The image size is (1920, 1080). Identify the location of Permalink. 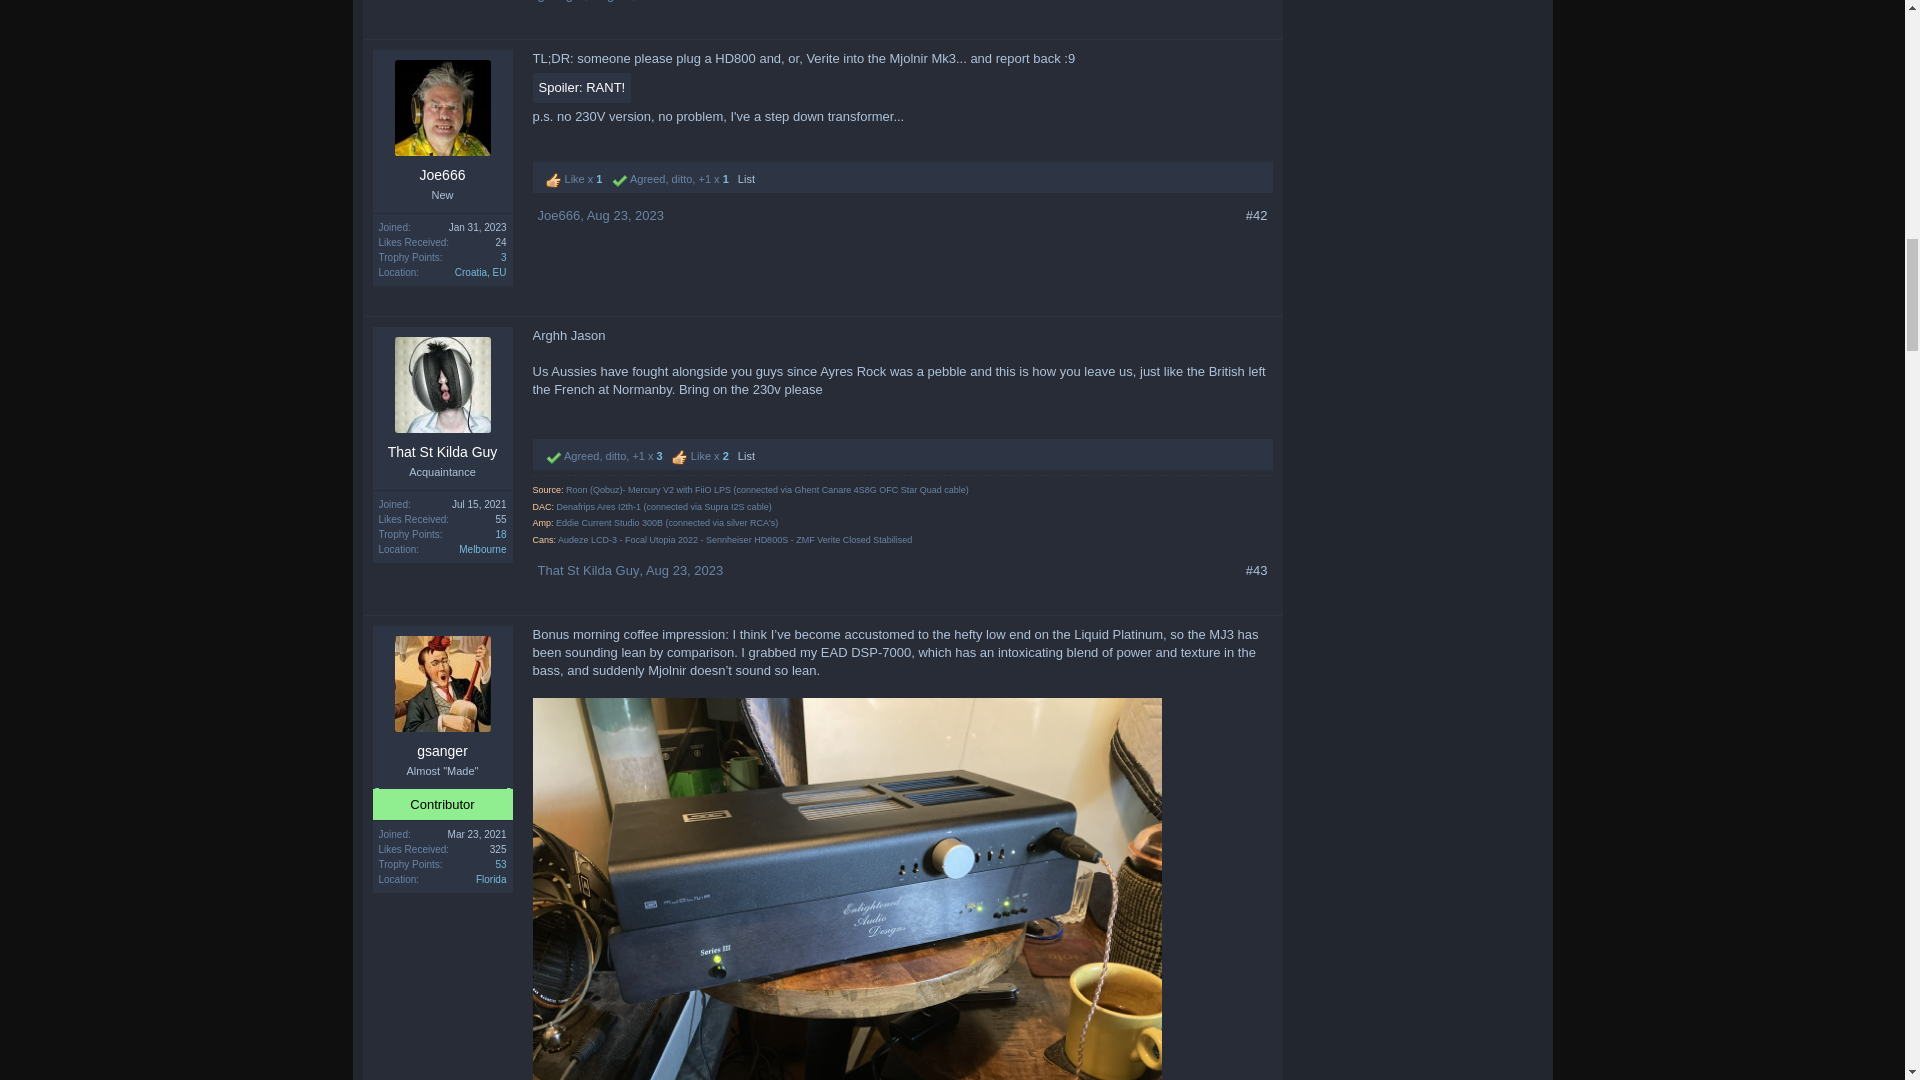
(1256, 2).